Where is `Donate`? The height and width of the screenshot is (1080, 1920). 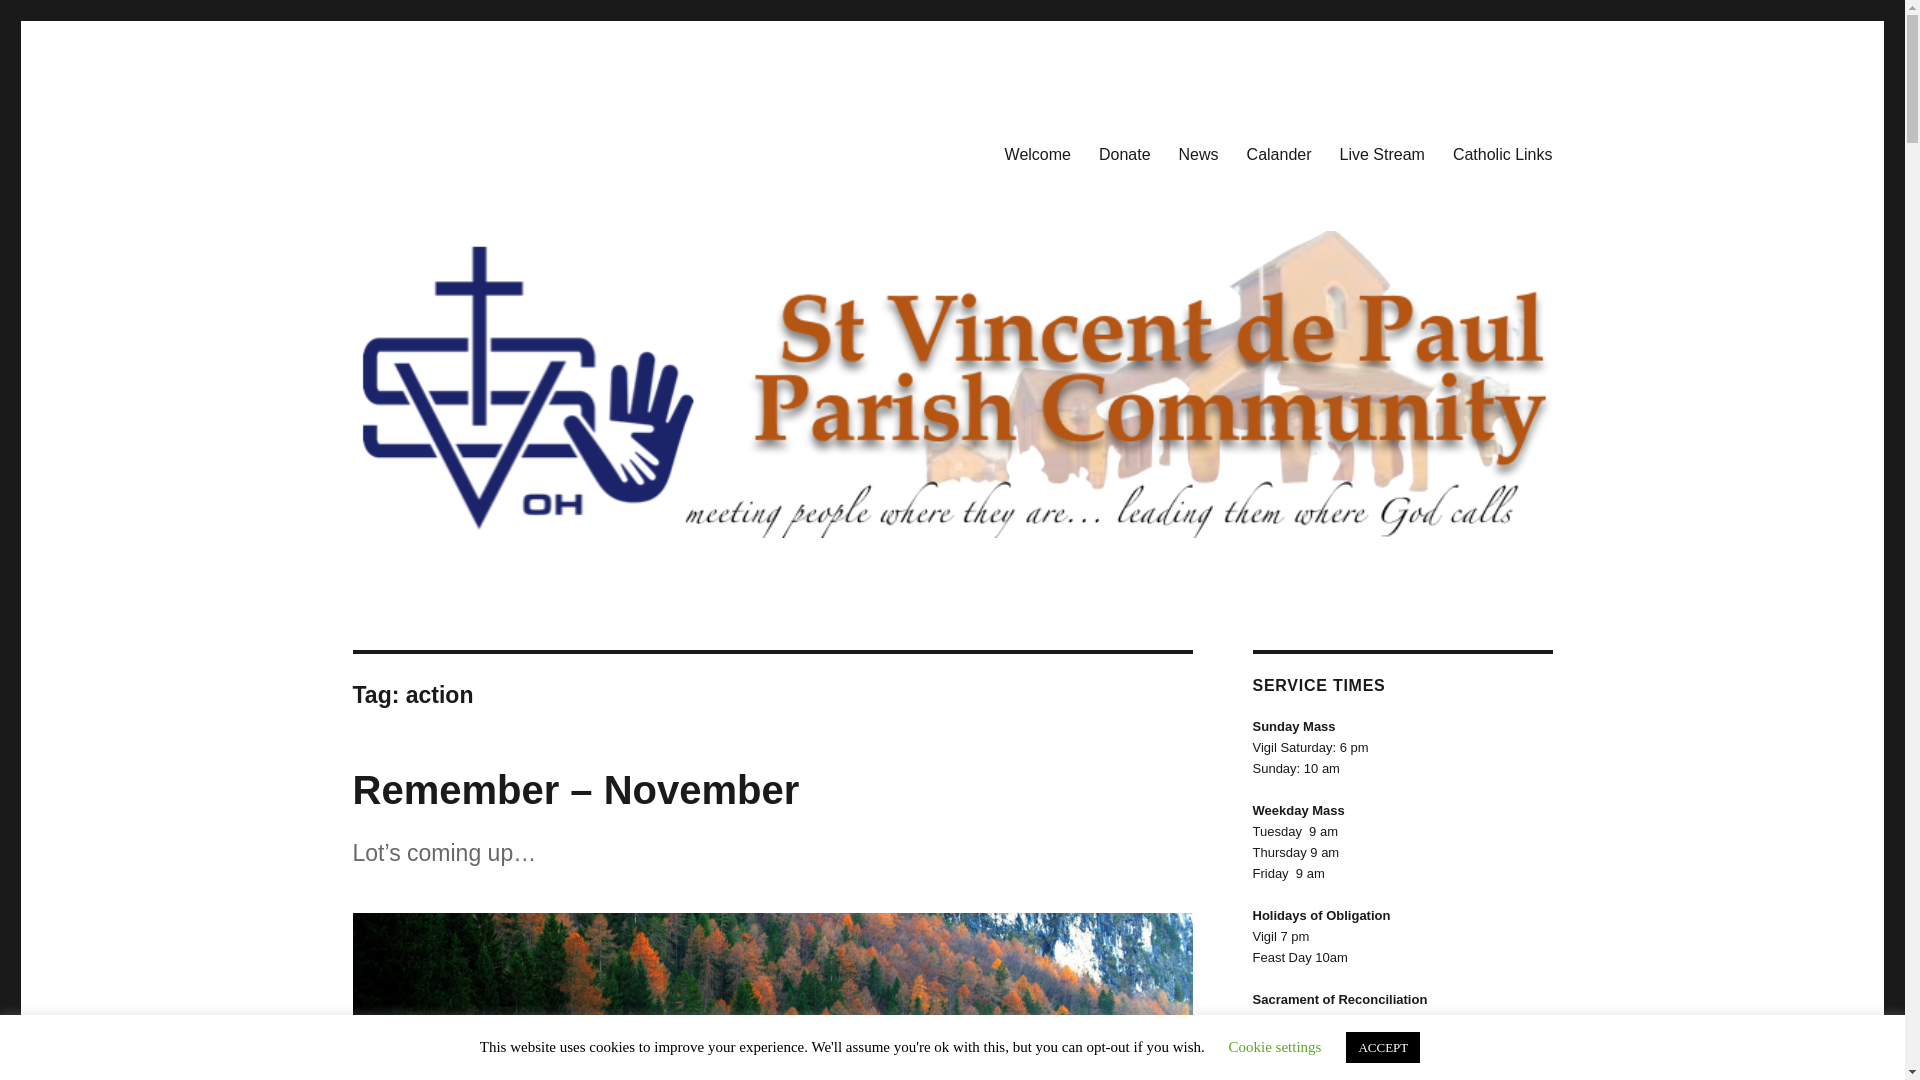 Donate is located at coordinates (1124, 153).